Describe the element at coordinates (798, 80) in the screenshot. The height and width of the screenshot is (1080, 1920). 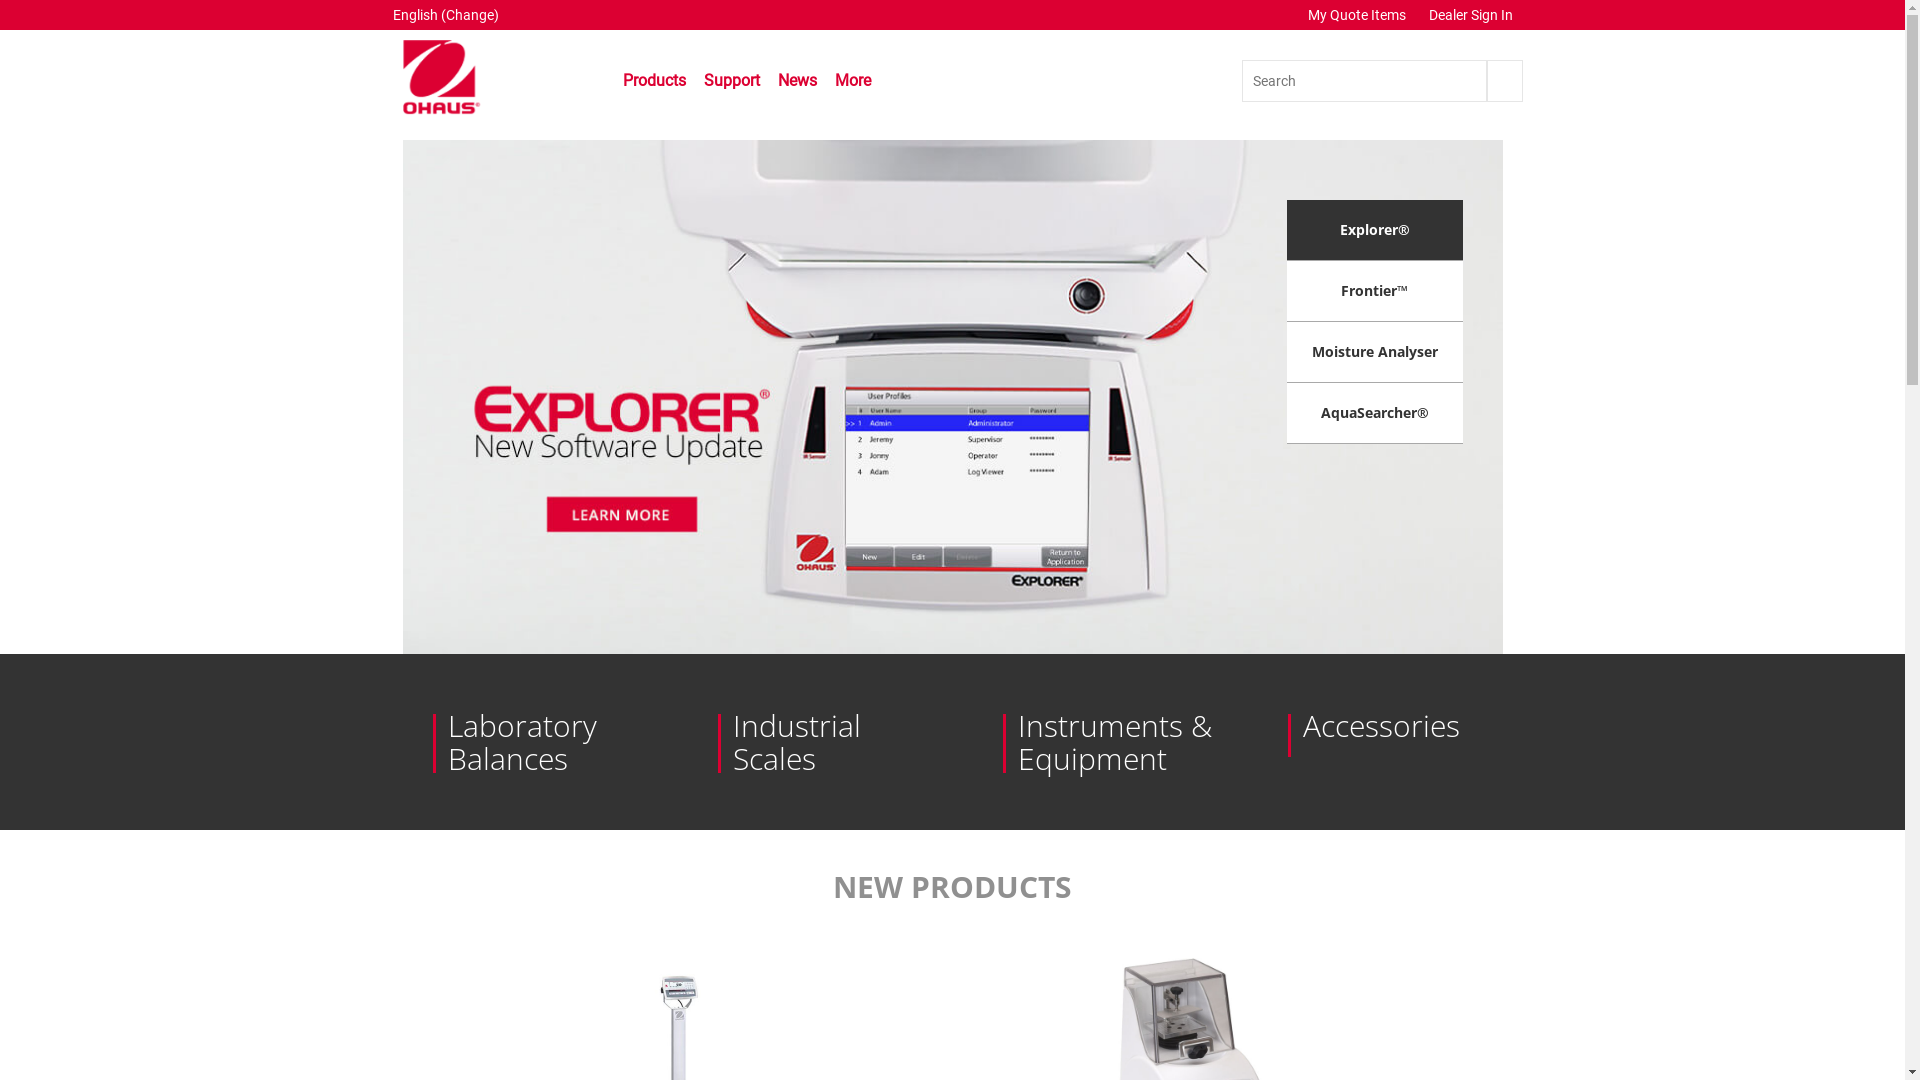
I see `News` at that location.